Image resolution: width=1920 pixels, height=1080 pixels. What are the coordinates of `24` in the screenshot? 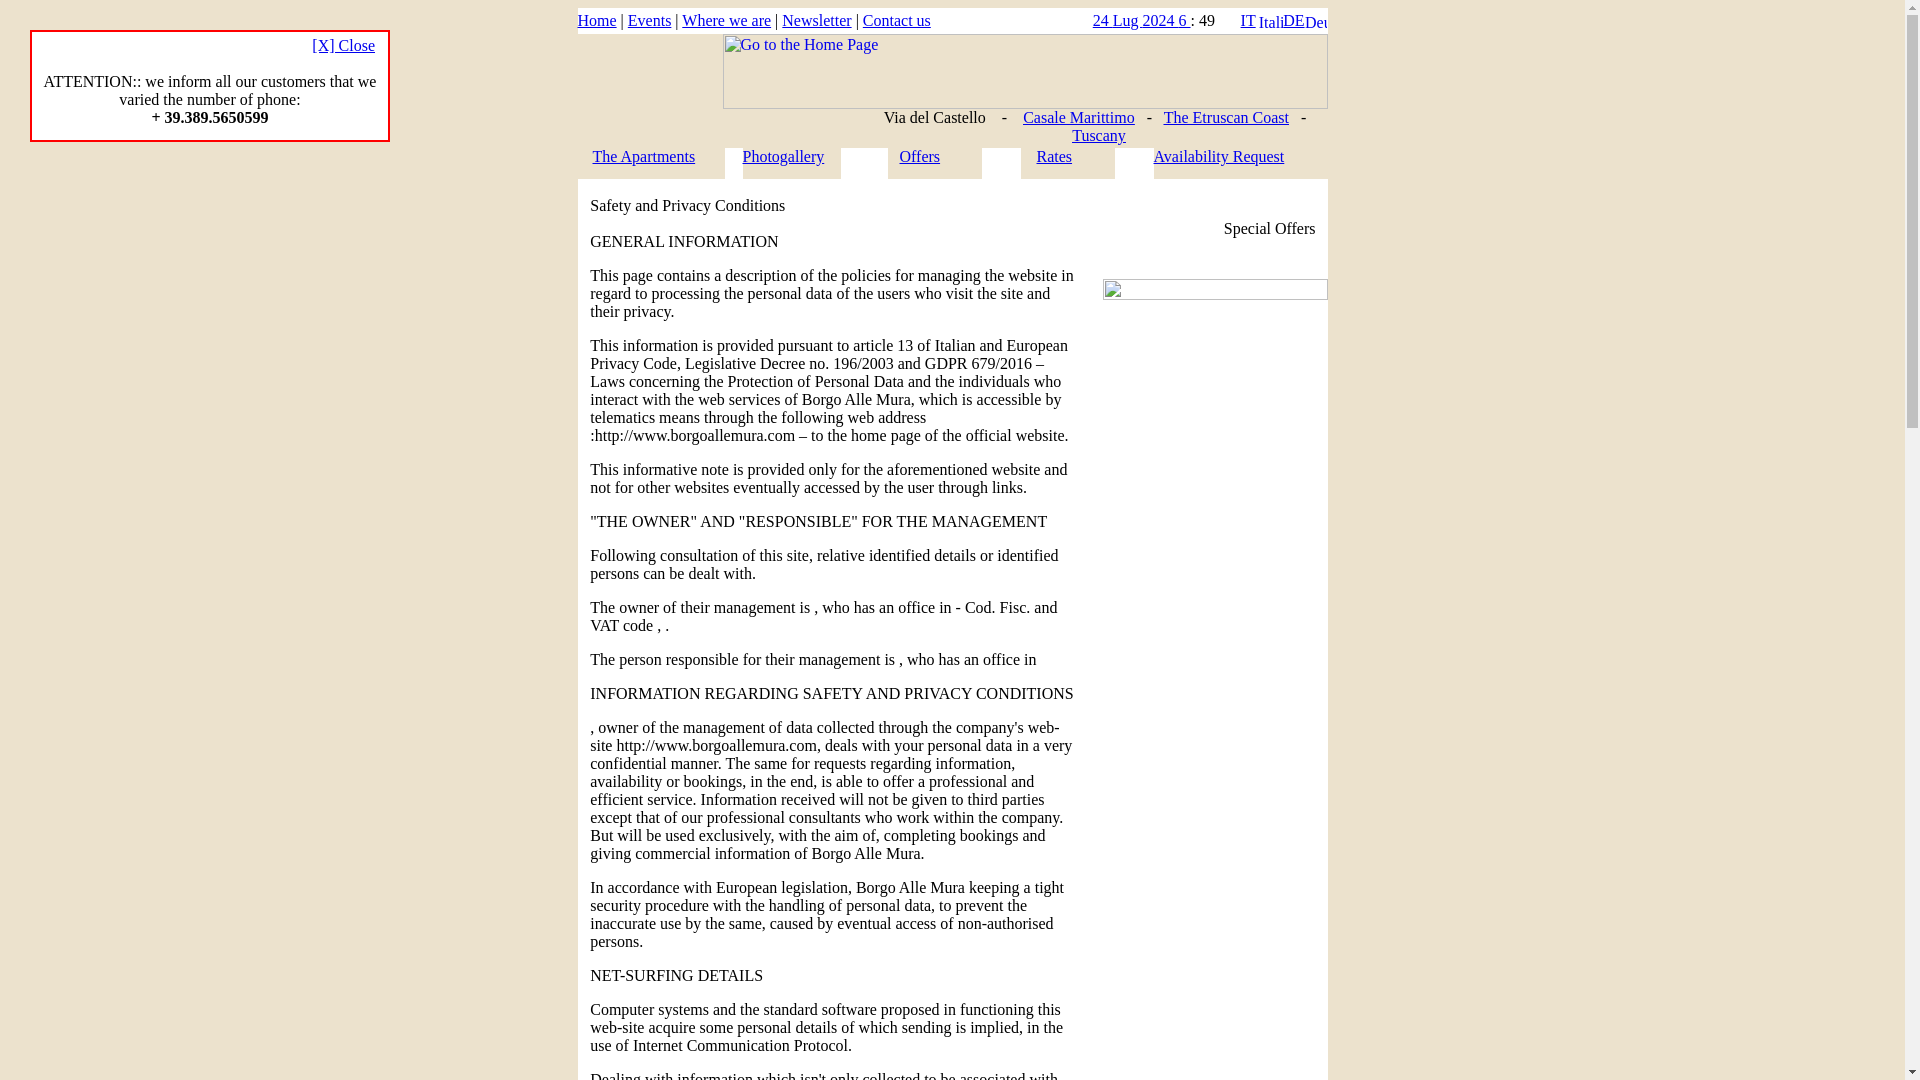 It's located at (1102, 20).